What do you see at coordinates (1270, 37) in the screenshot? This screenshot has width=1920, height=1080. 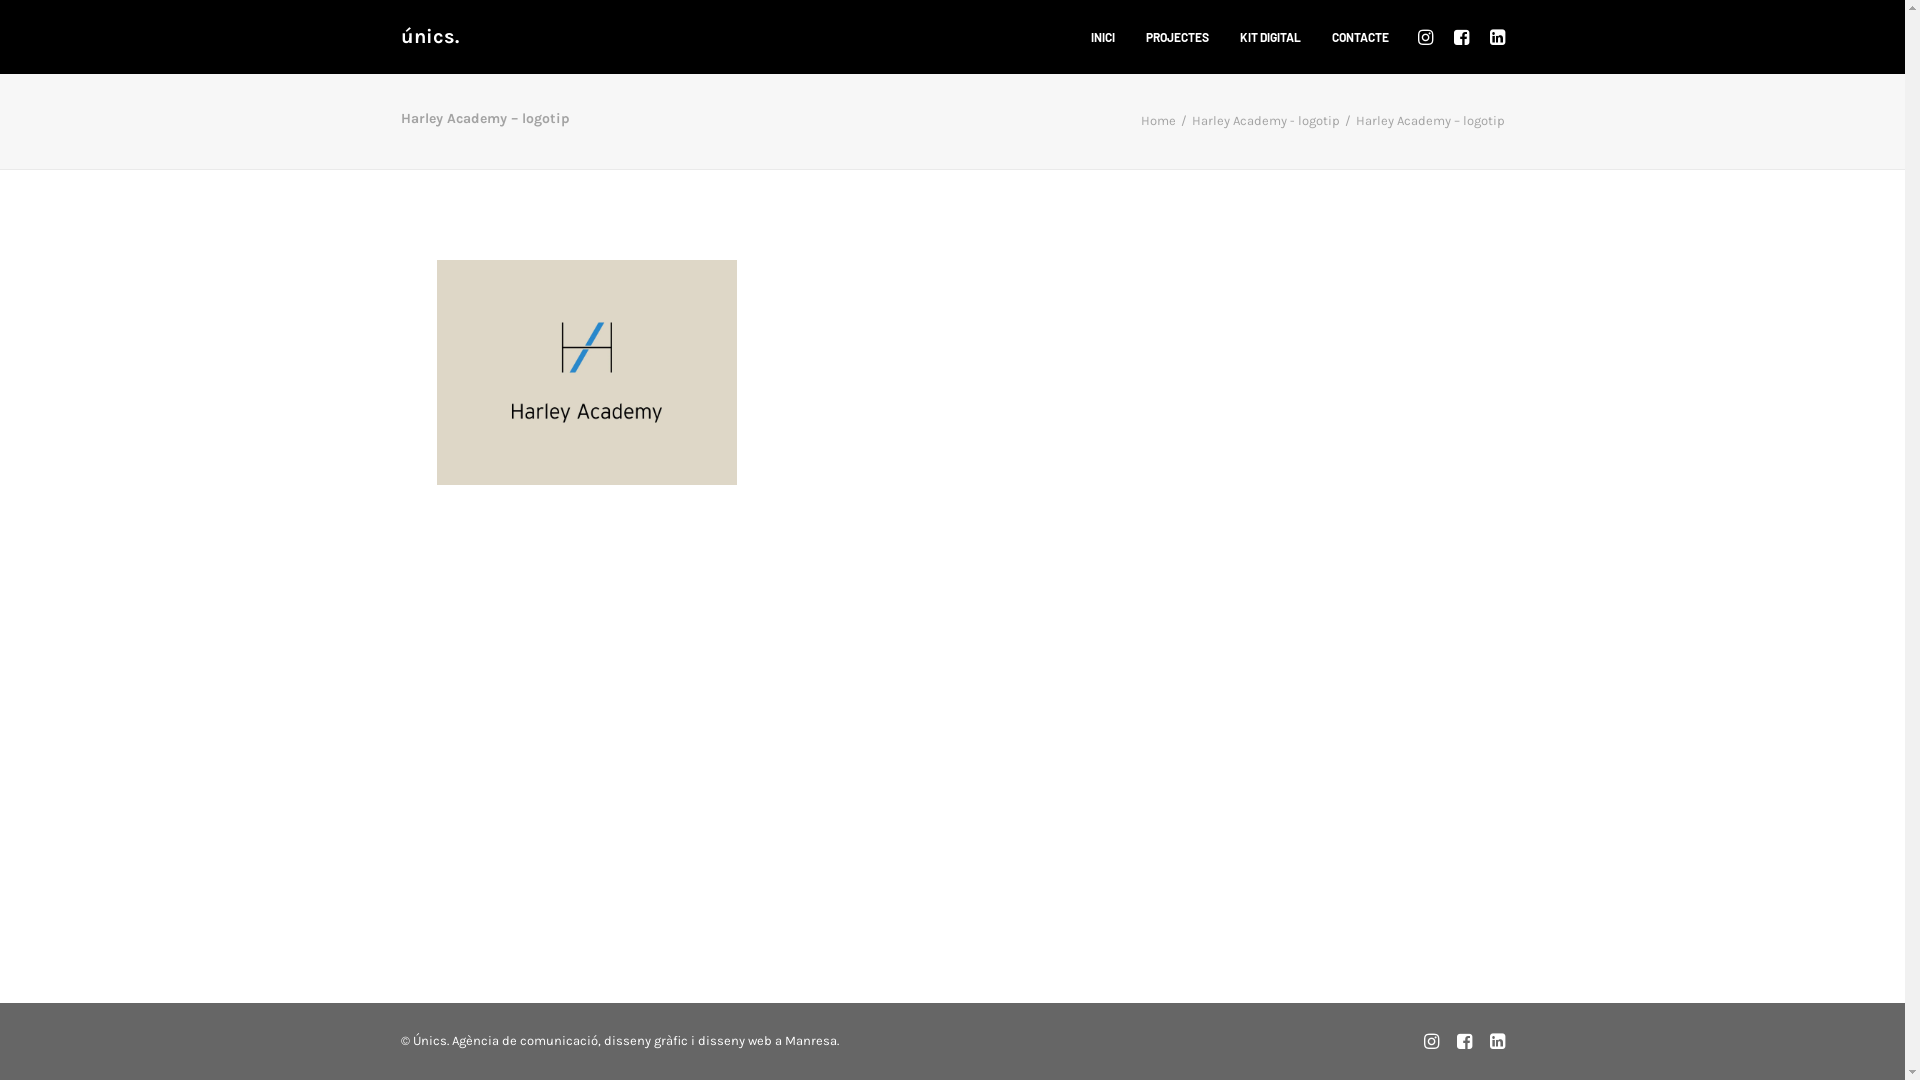 I see `KIT DIGITAL` at bounding box center [1270, 37].